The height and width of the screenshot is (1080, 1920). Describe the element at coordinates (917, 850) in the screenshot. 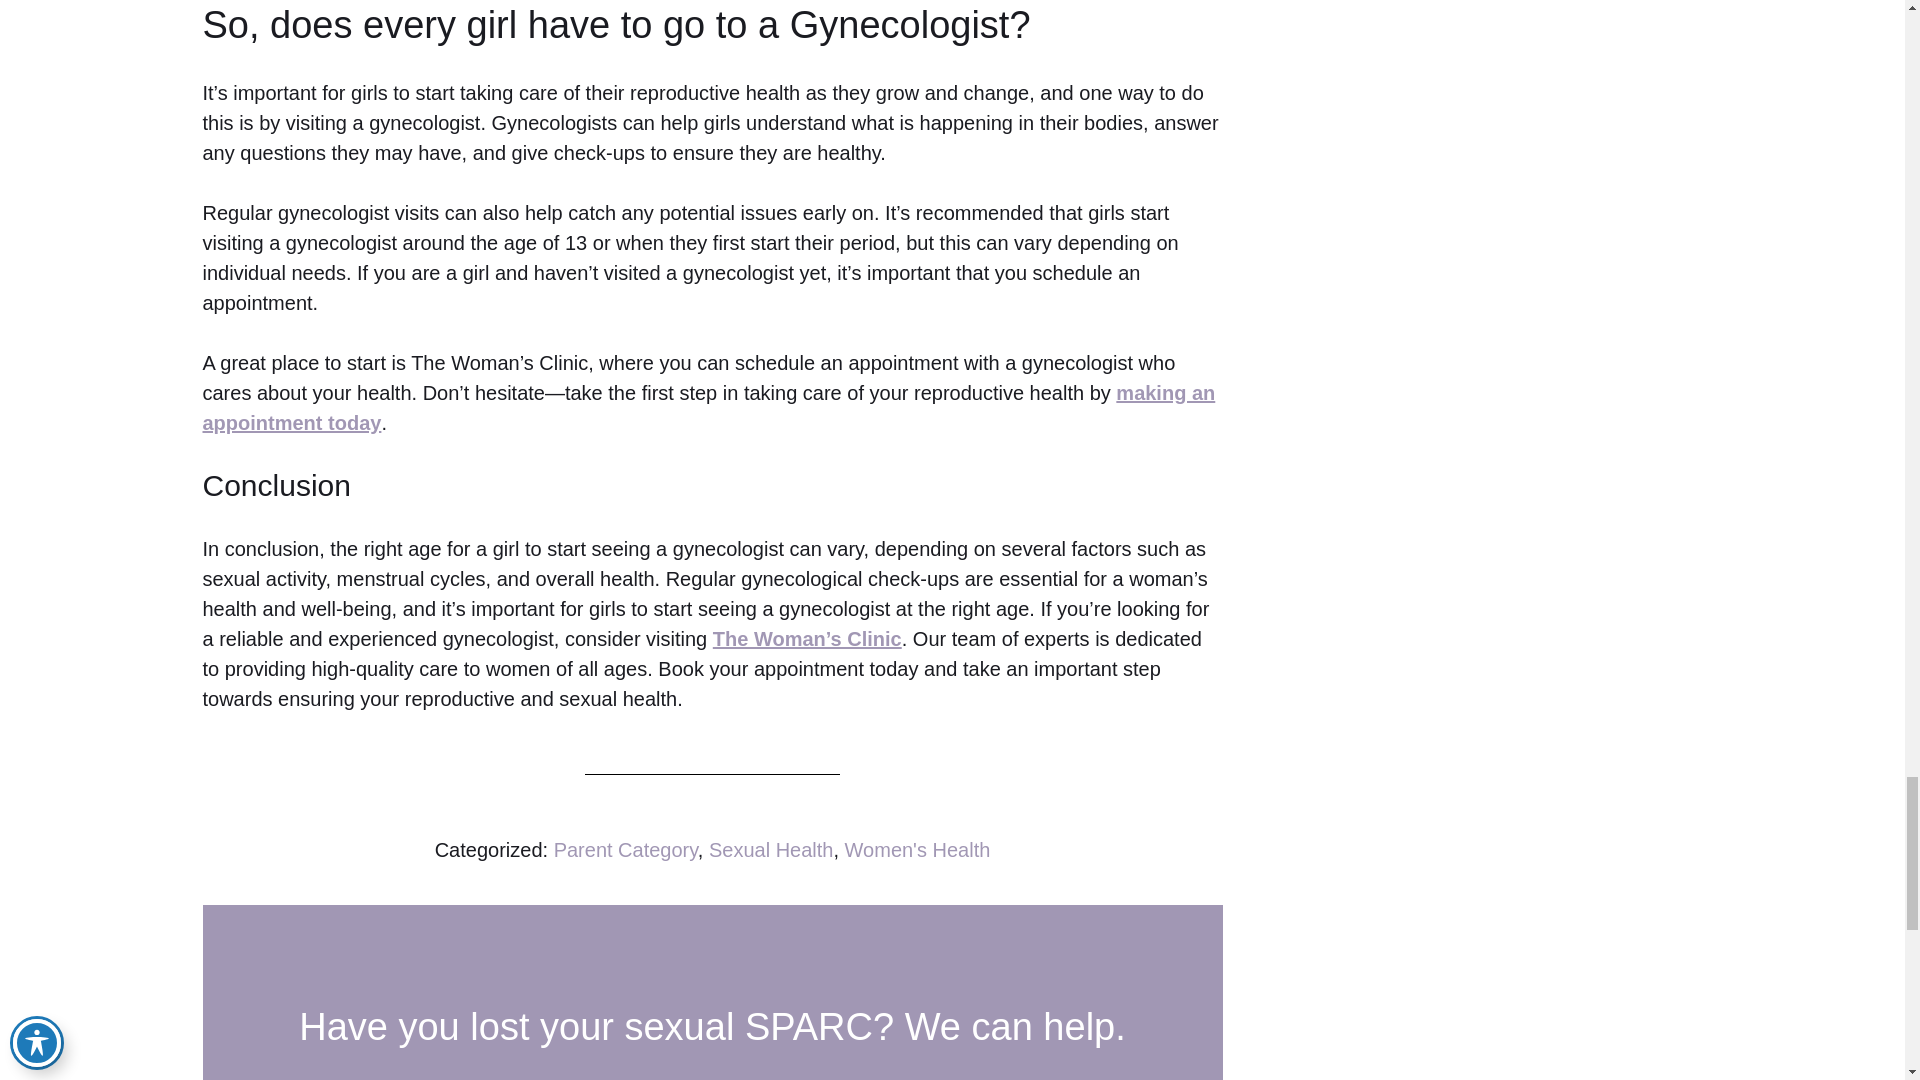

I see `Women's Health` at that location.